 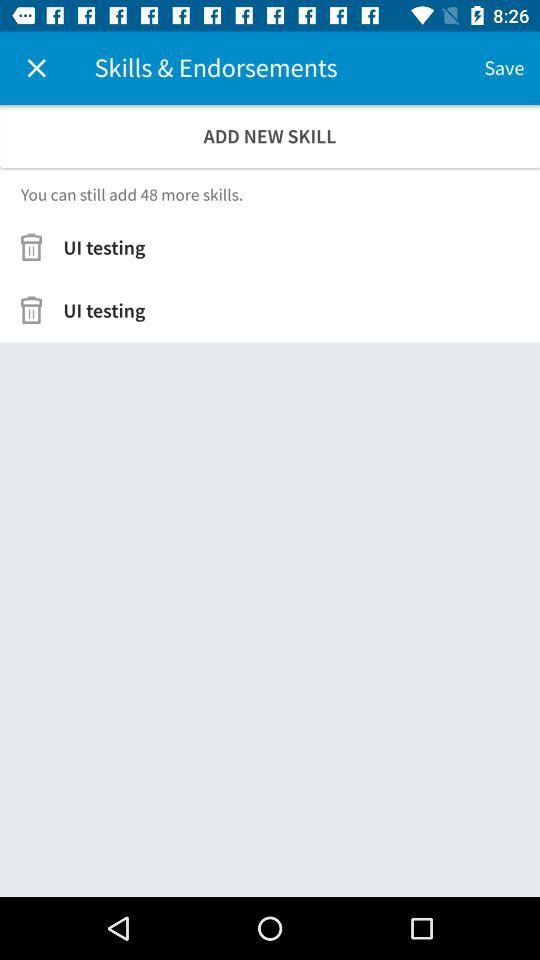 I want to click on launch icon to the left of the skills & endorsements icon, so click(x=36, y=68).